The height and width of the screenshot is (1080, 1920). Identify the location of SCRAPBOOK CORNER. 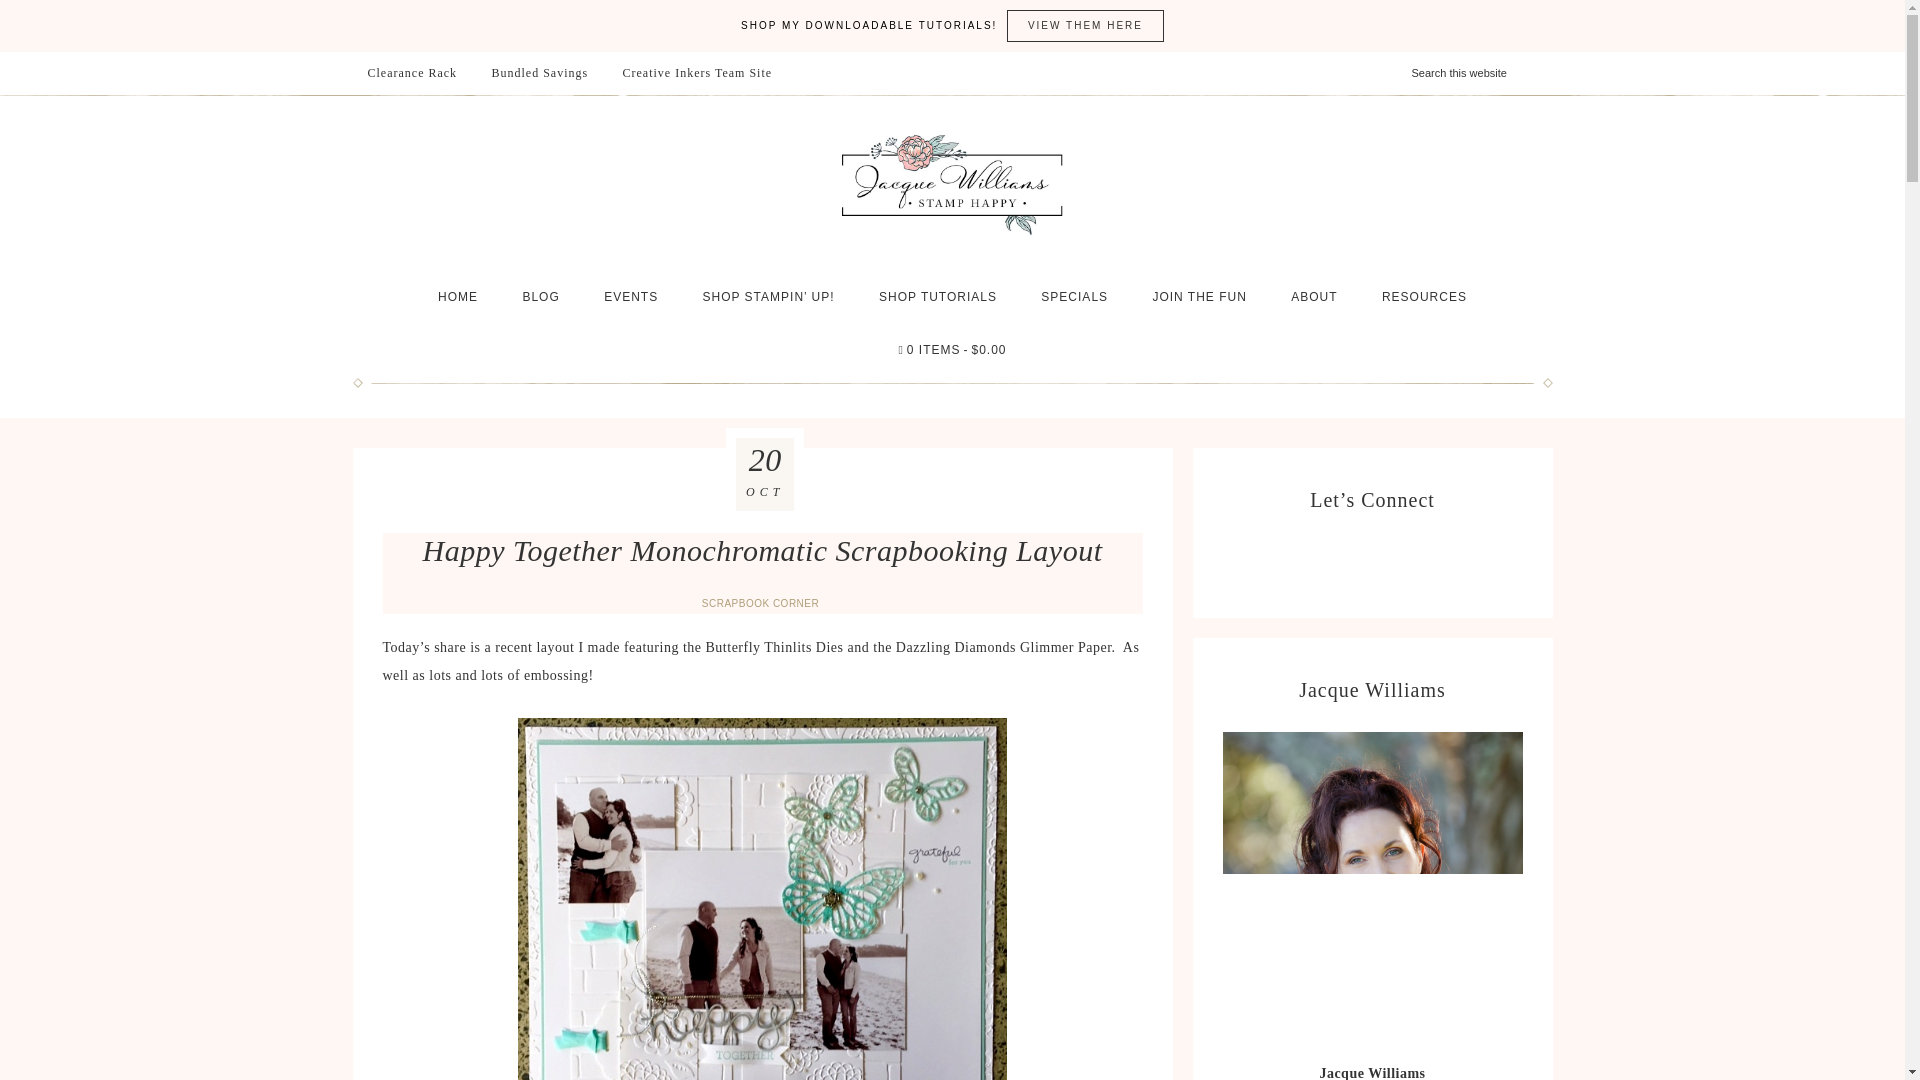
(762, 604).